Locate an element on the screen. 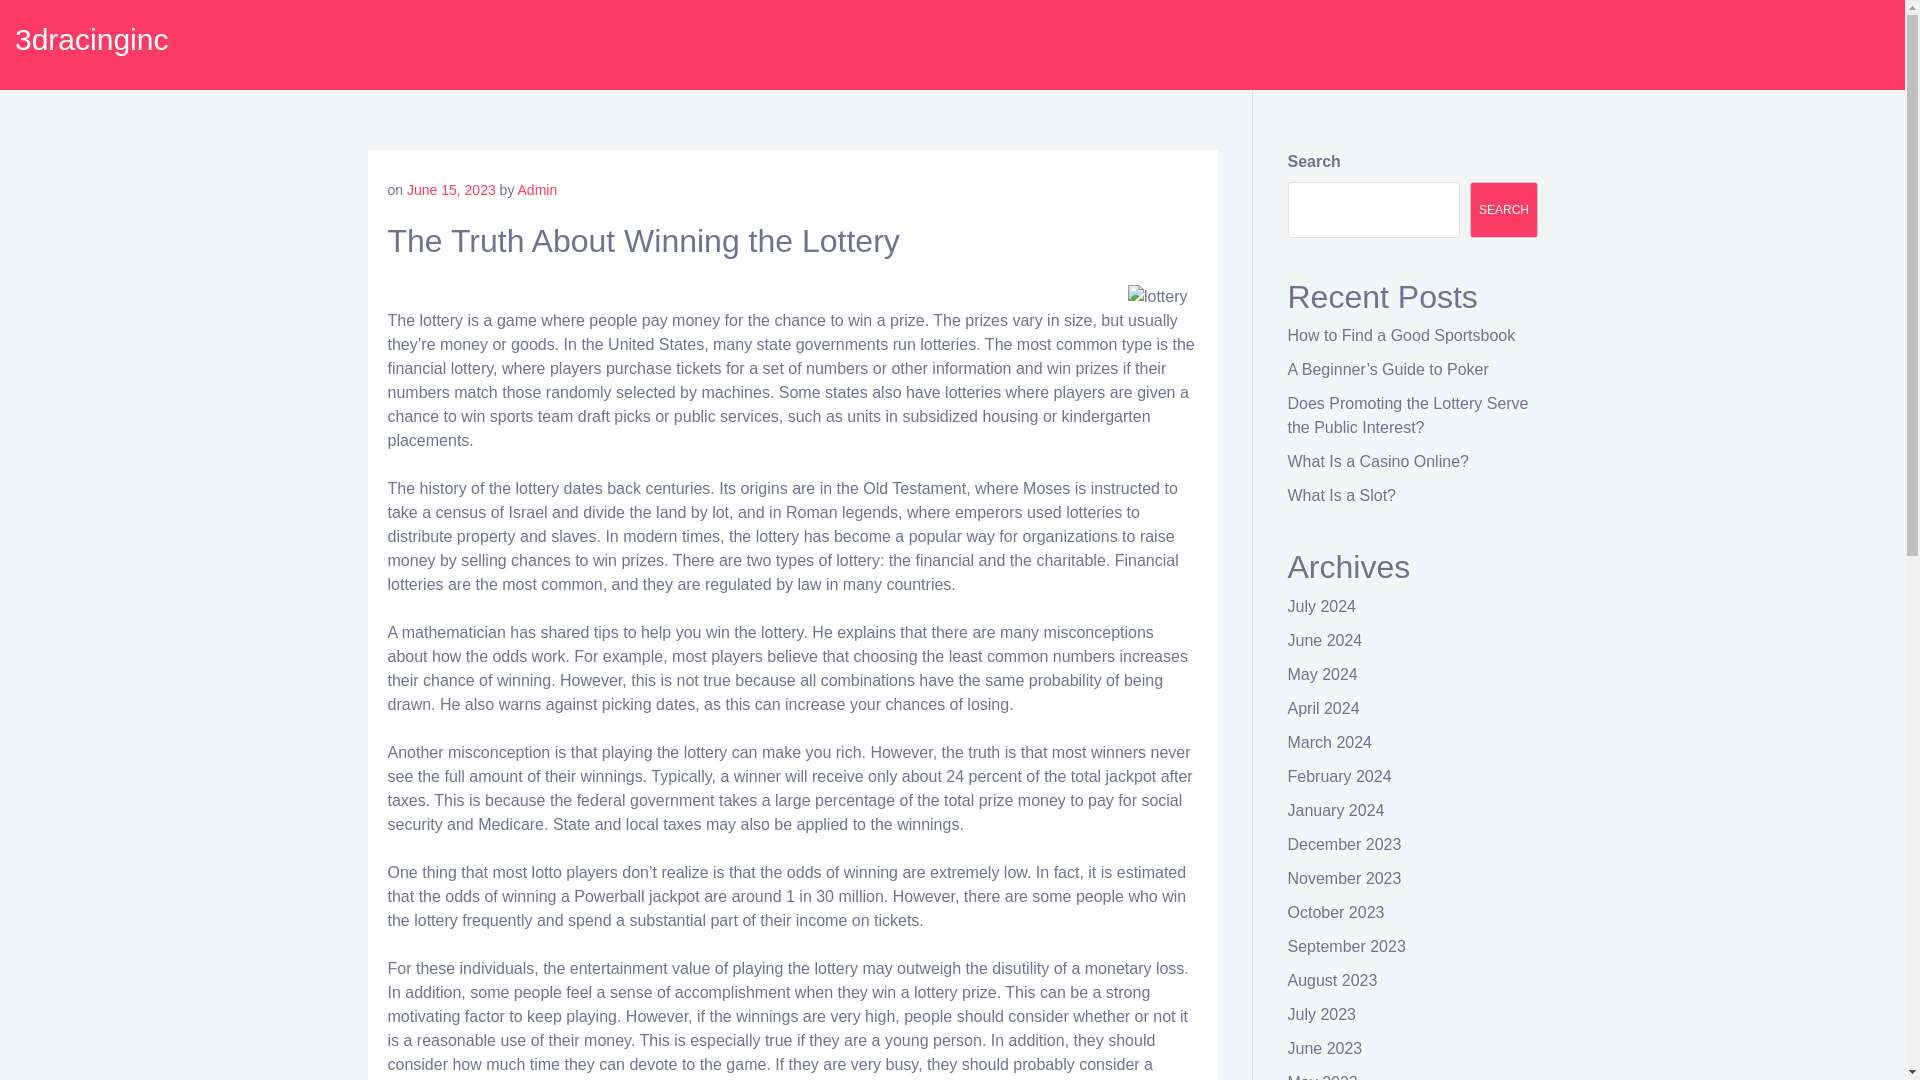 The image size is (1920, 1080). 3dracinginc is located at coordinates (92, 39).